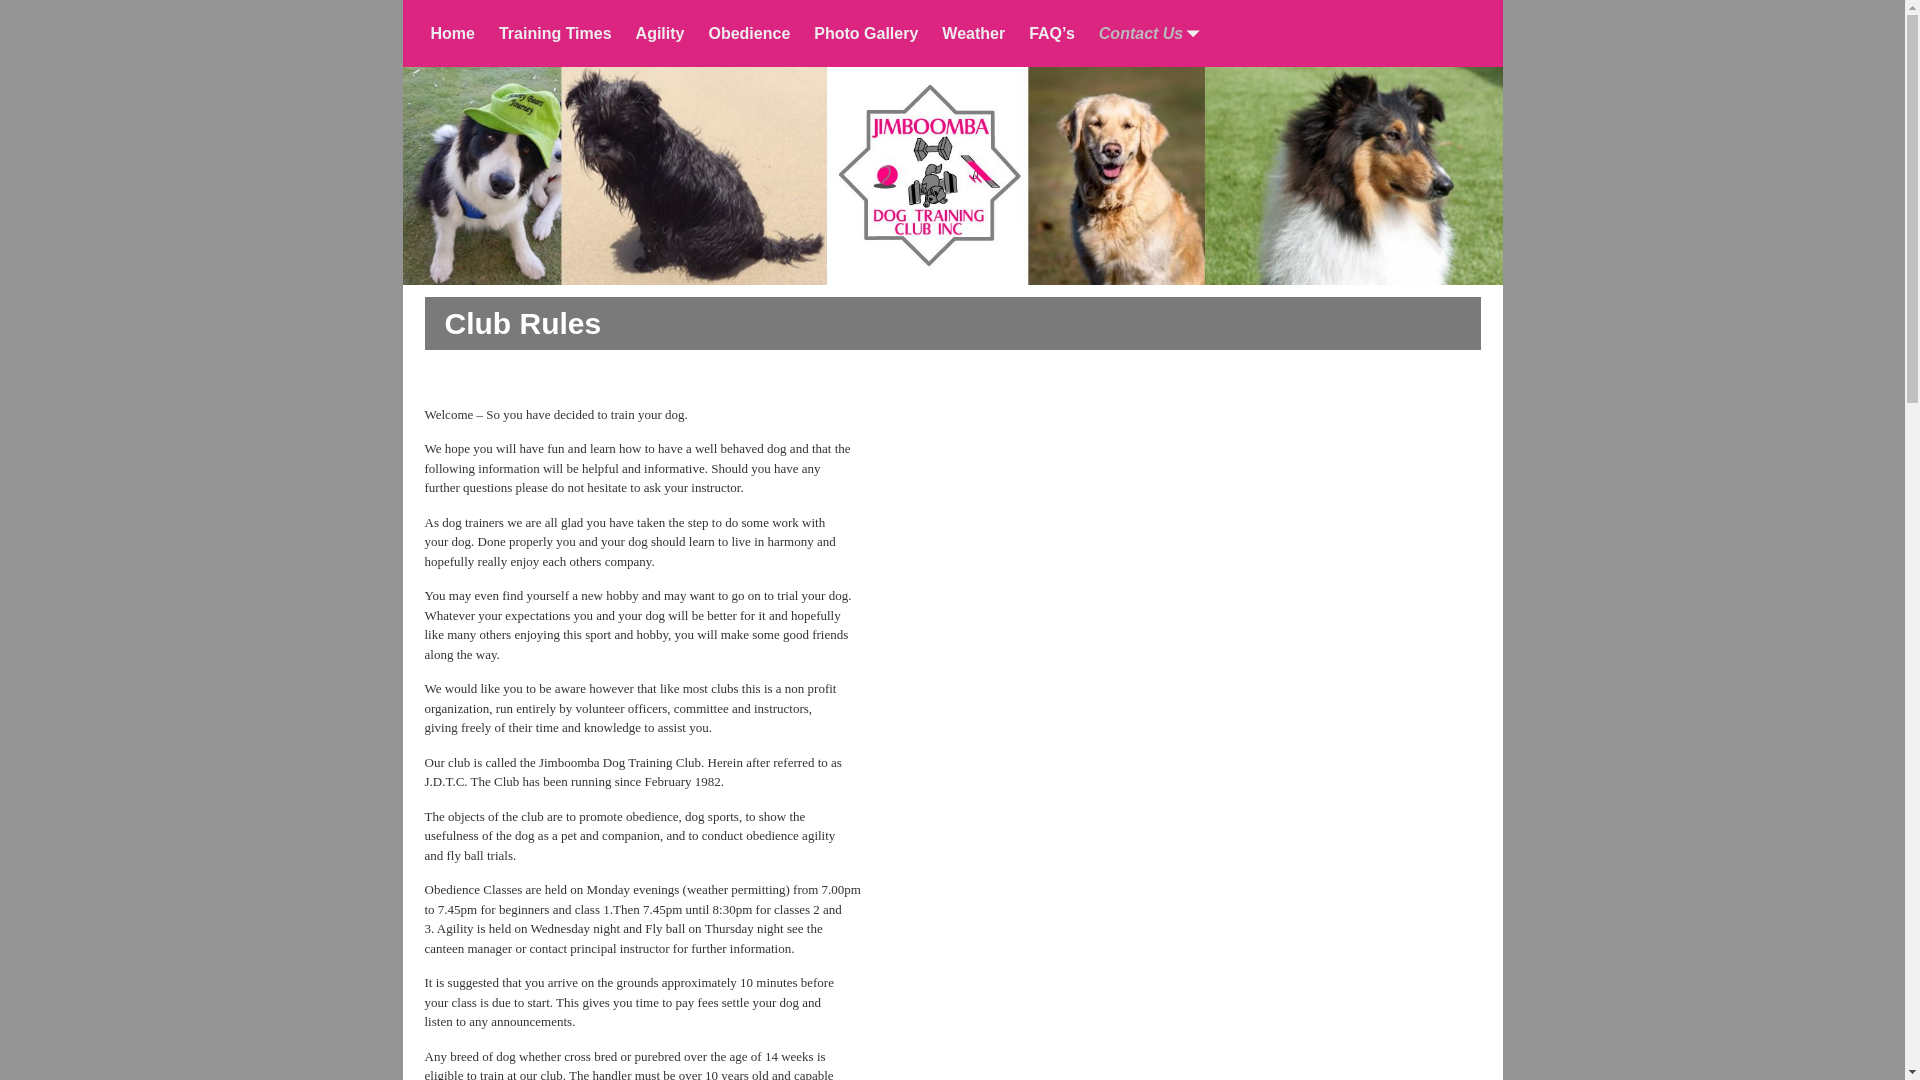  I want to click on Obedience, so click(749, 34).